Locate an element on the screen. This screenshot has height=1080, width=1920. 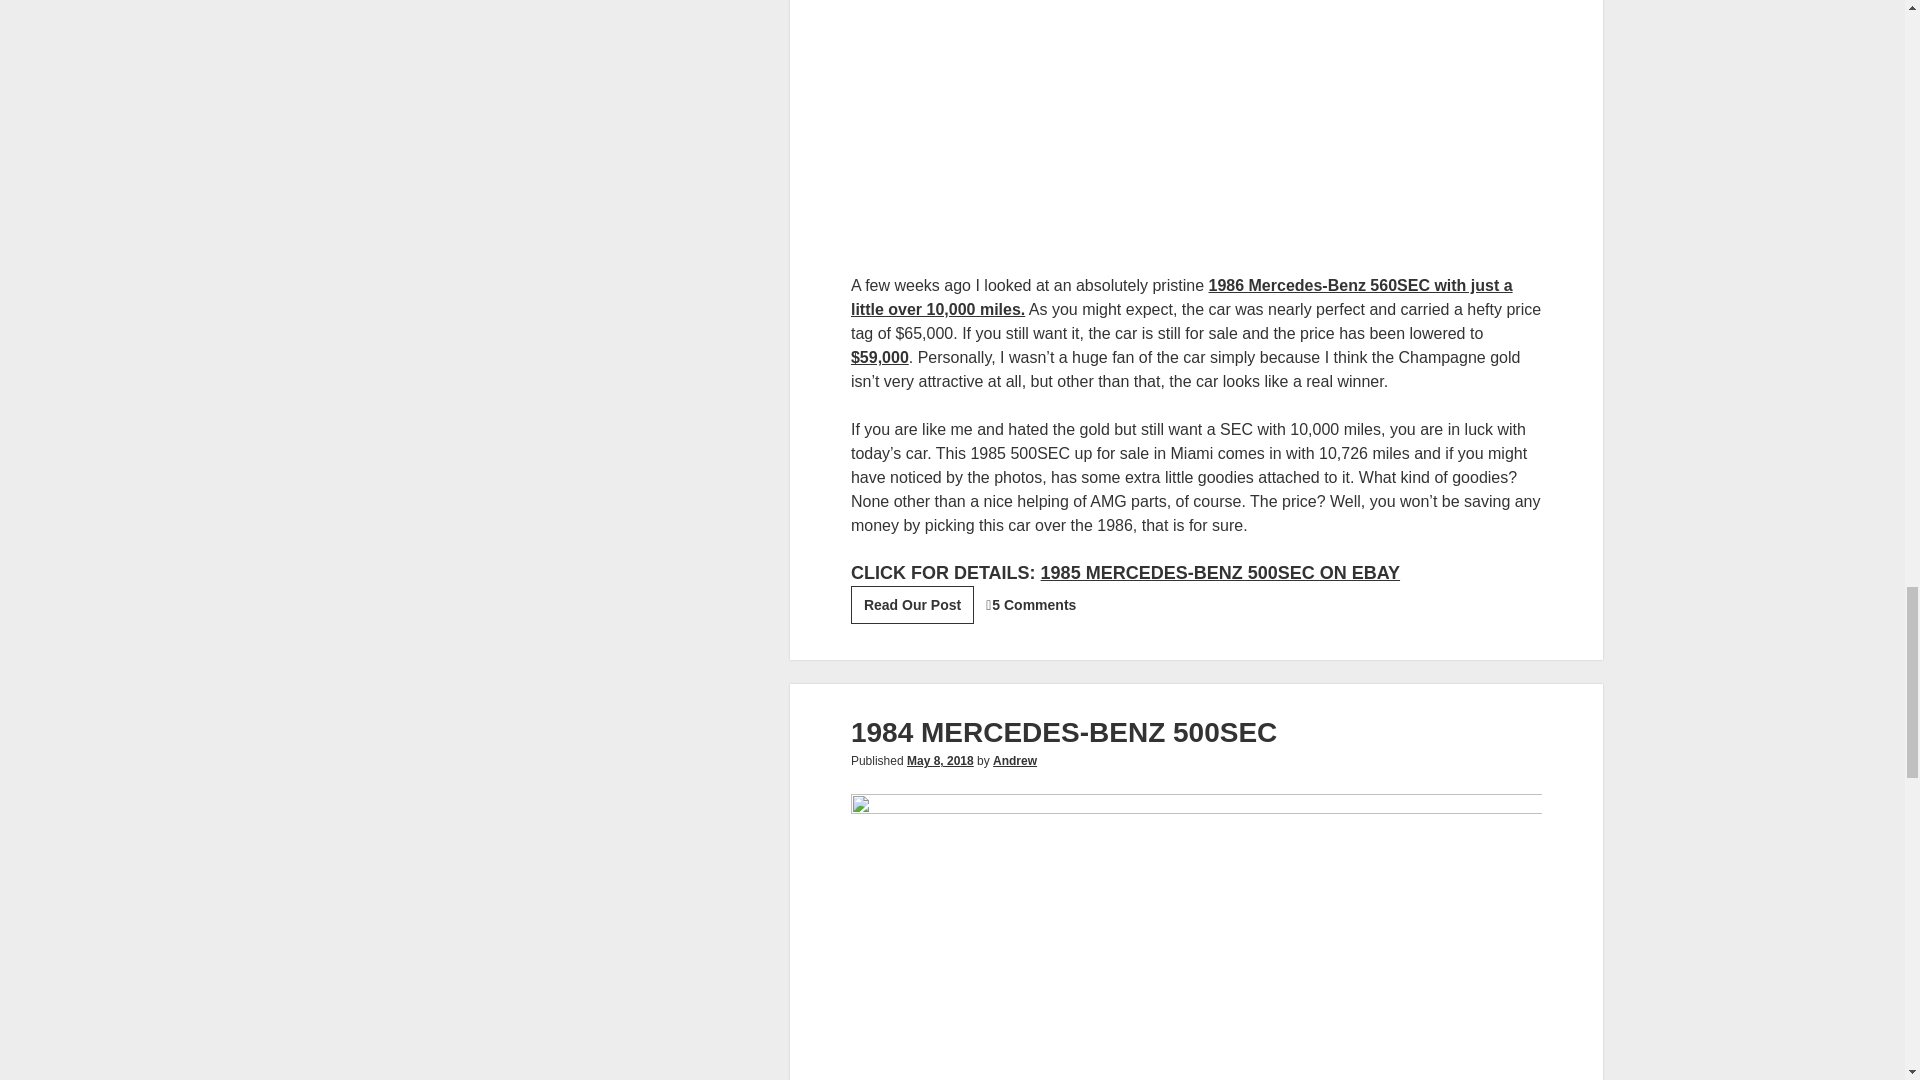
May 8, 2018 is located at coordinates (912, 605).